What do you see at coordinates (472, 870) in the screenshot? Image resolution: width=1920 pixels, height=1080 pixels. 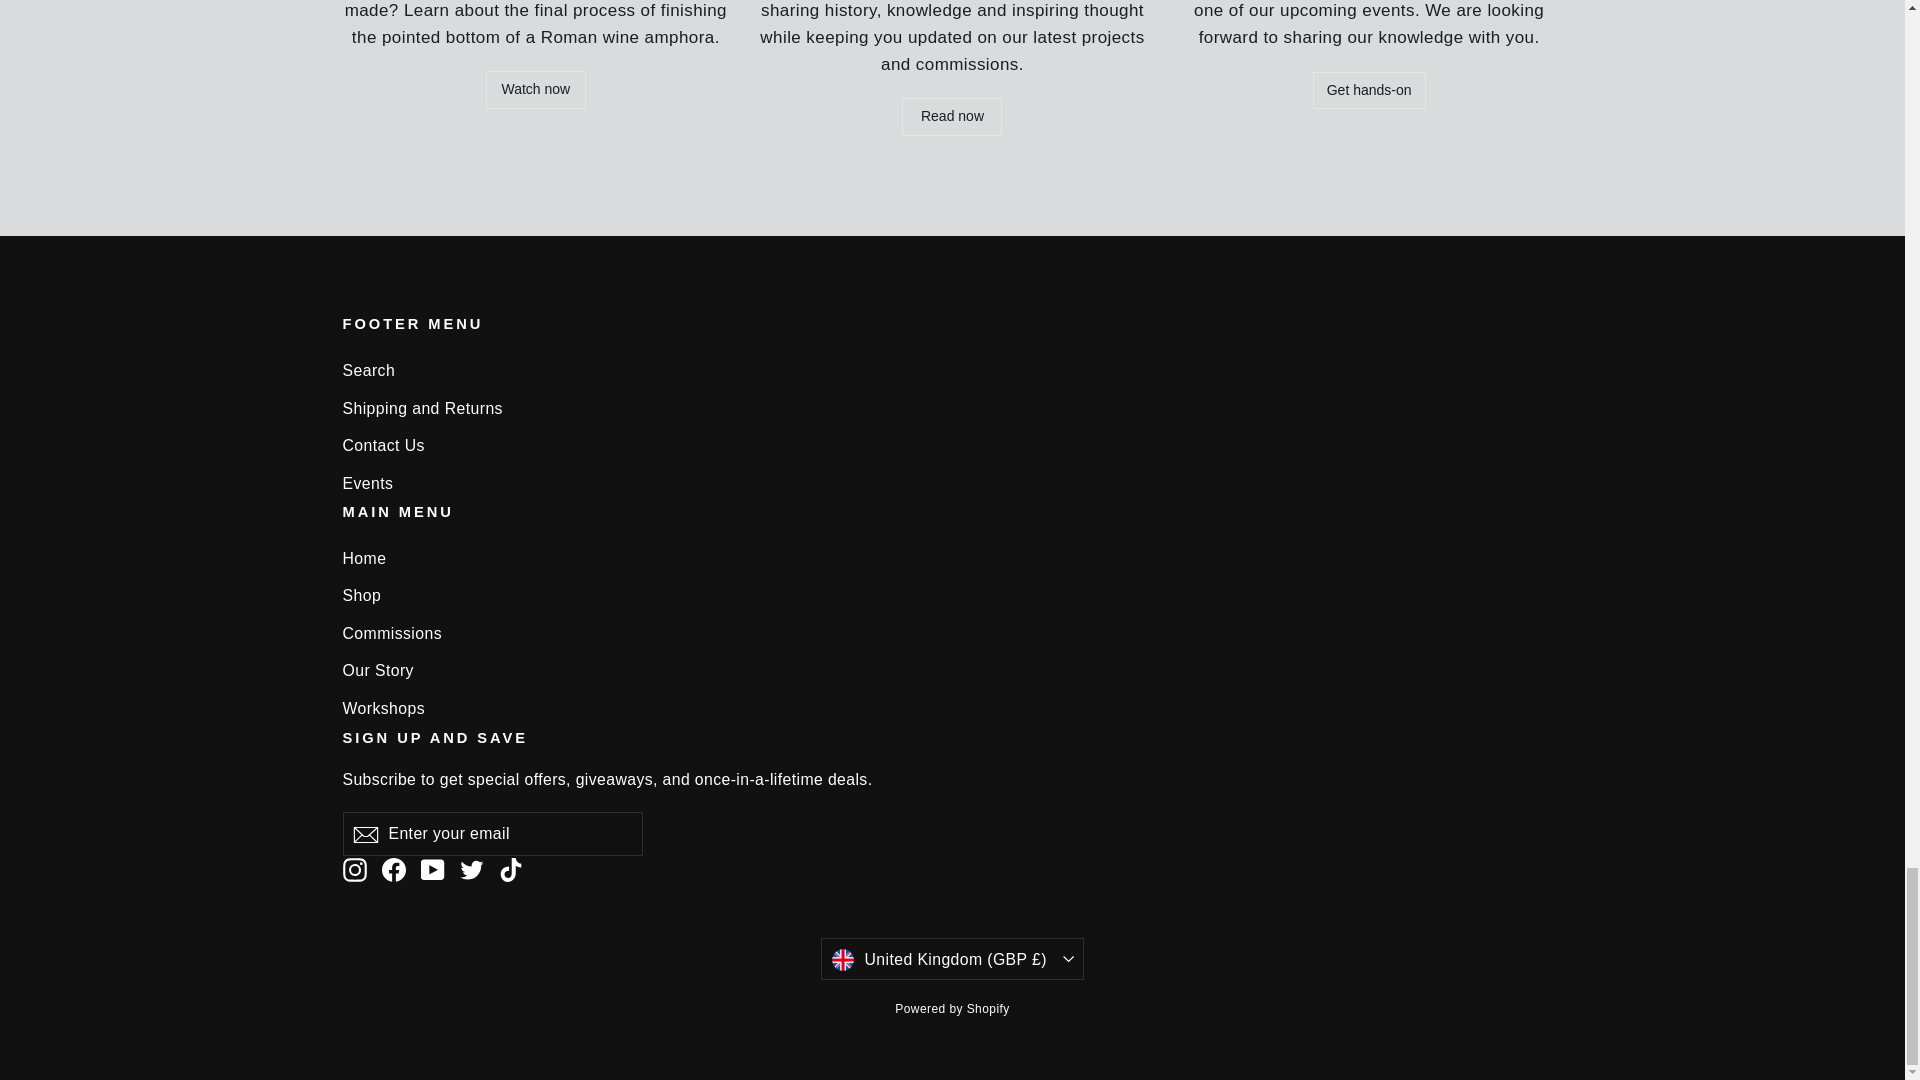 I see `PottedHistory on Twitter` at bounding box center [472, 870].